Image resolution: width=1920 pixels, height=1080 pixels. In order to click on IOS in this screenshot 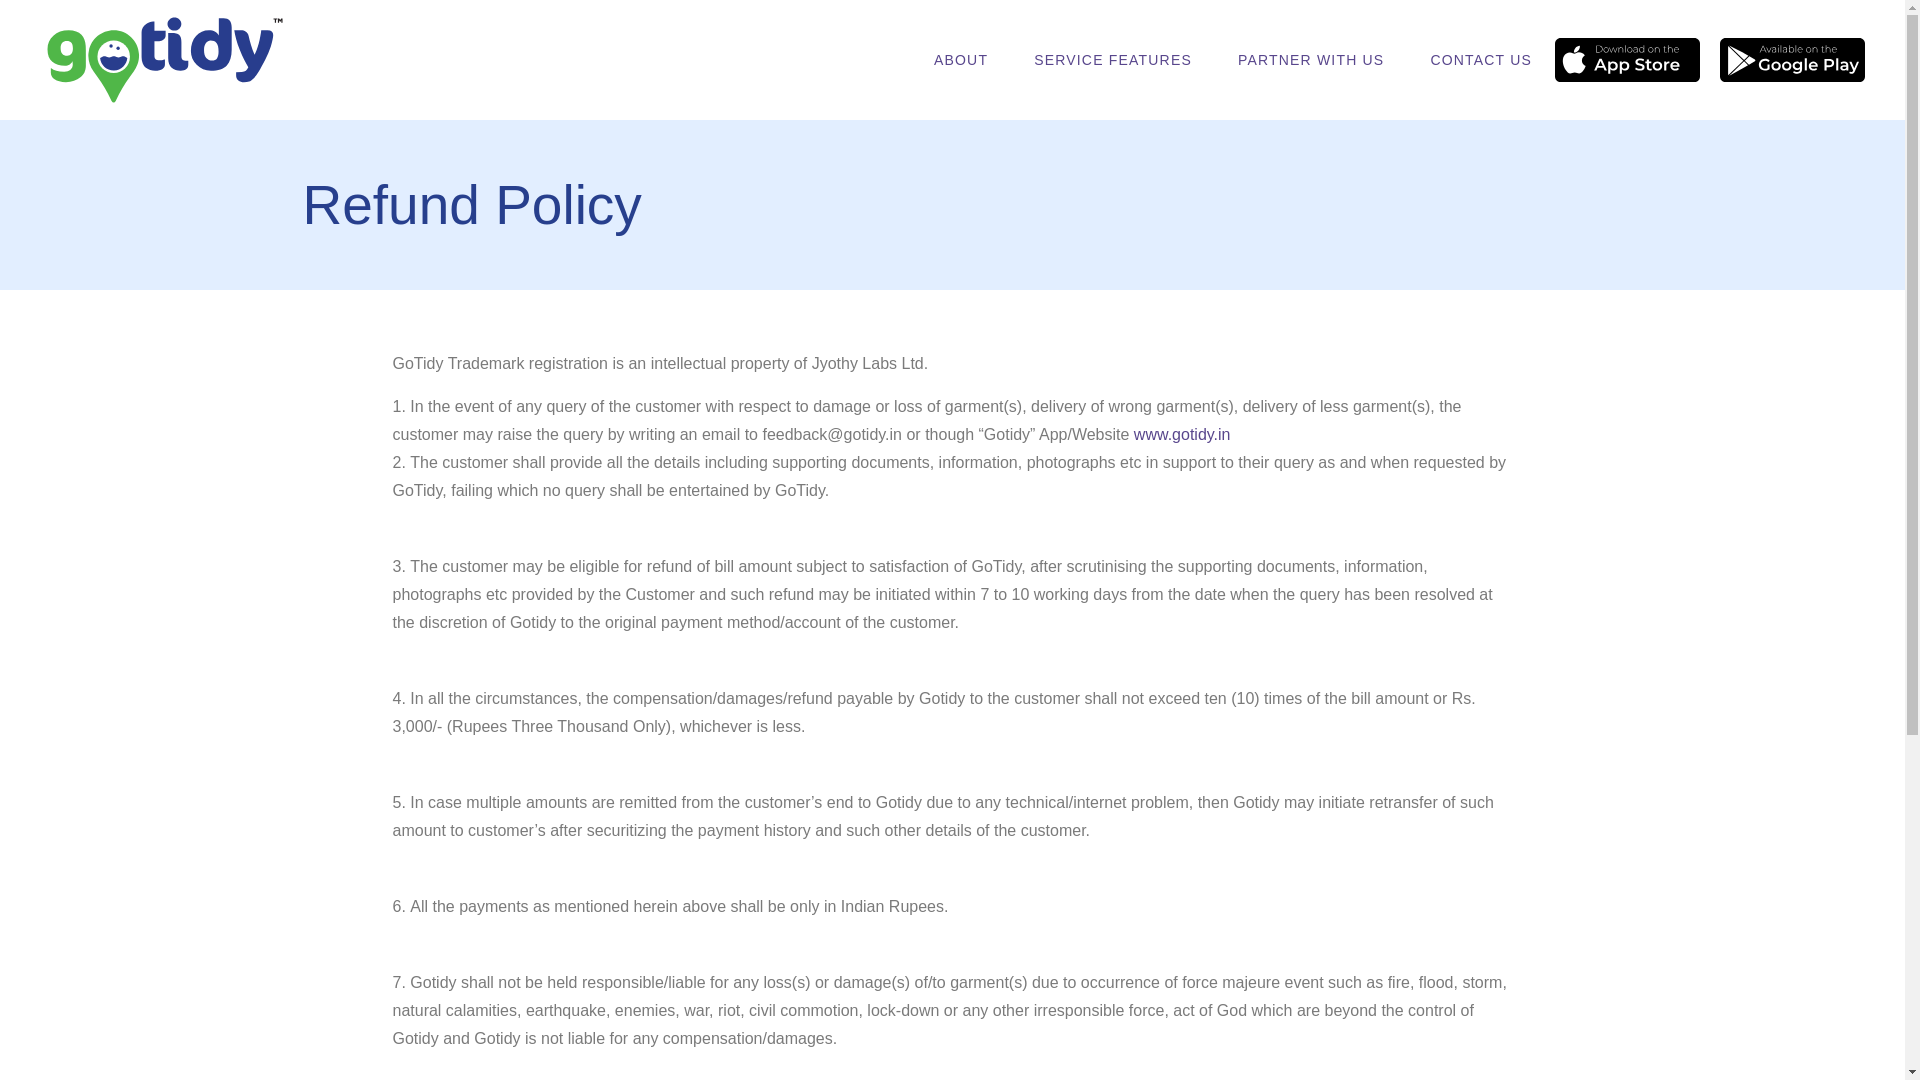, I will do `click(1627, 60)`.